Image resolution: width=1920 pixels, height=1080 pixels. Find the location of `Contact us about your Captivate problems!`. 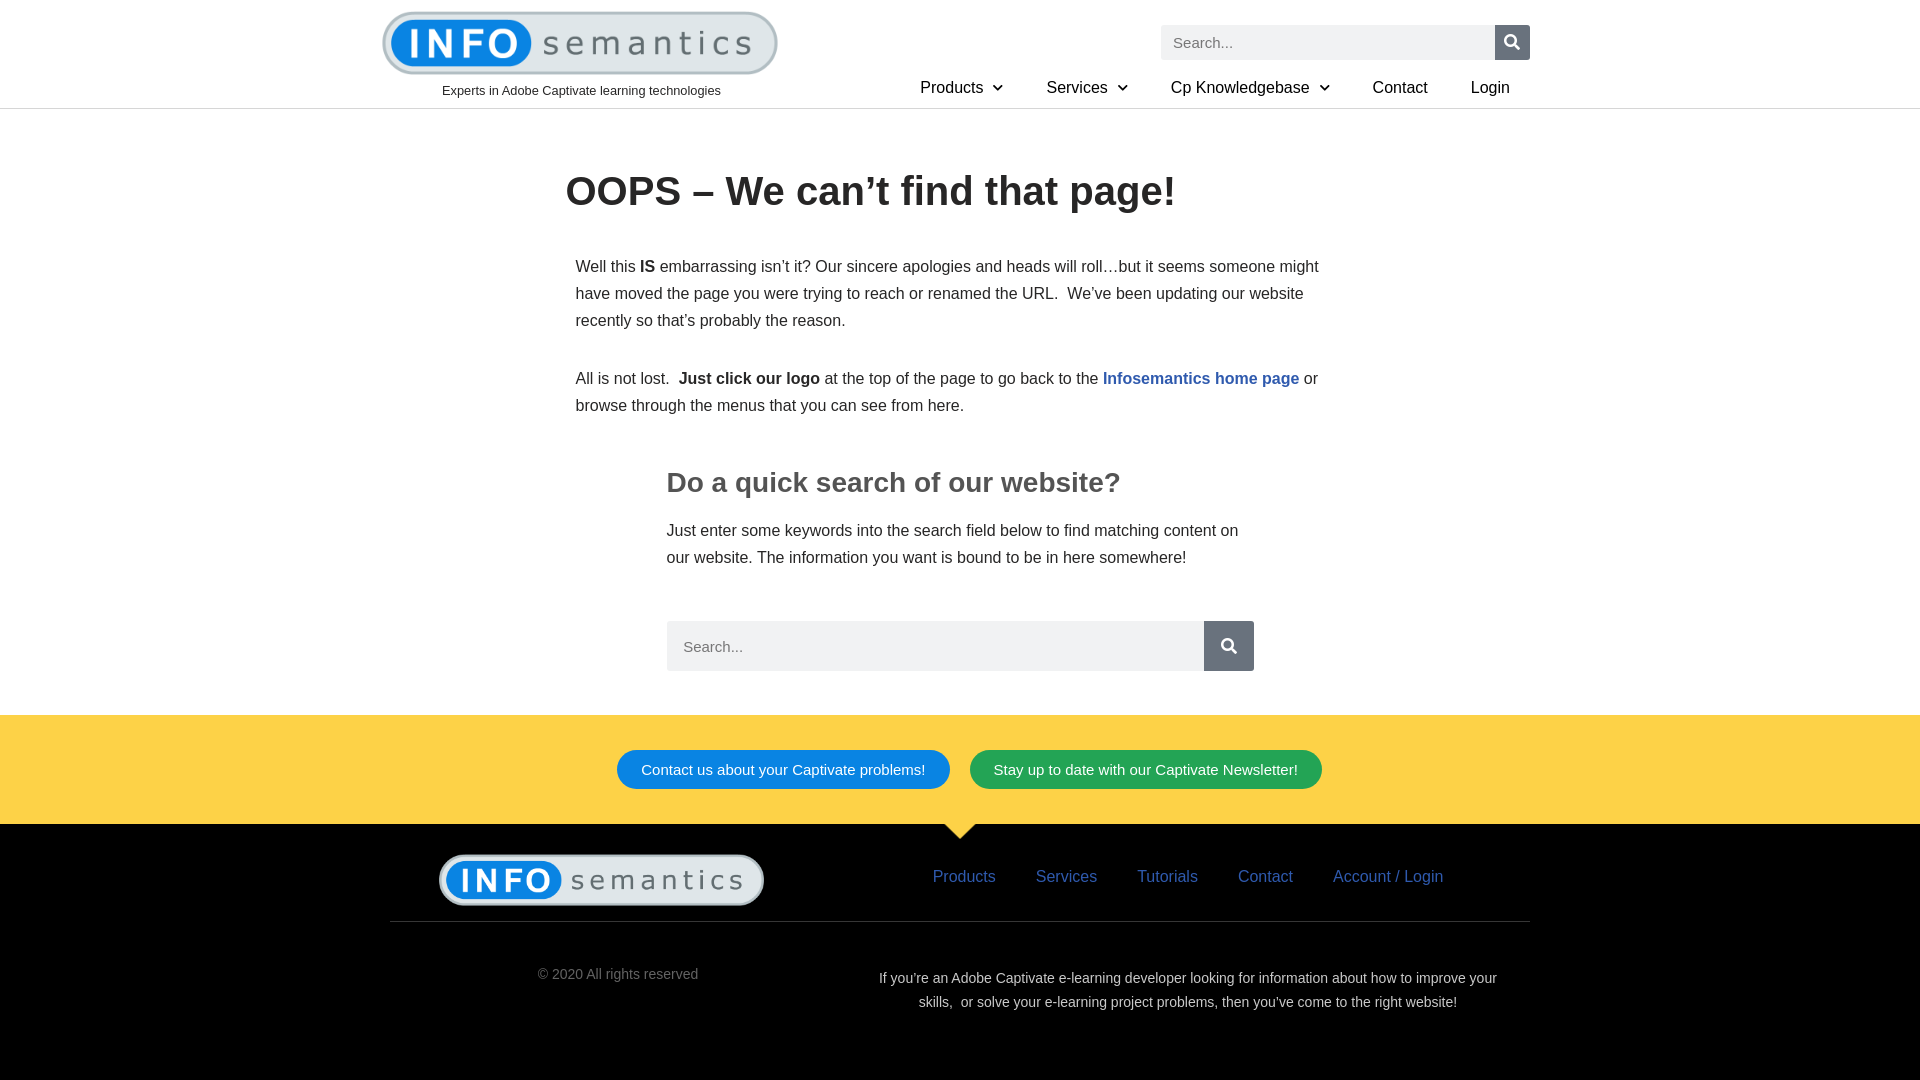

Contact us about your Captivate problems! is located at coordinates (783, 770).